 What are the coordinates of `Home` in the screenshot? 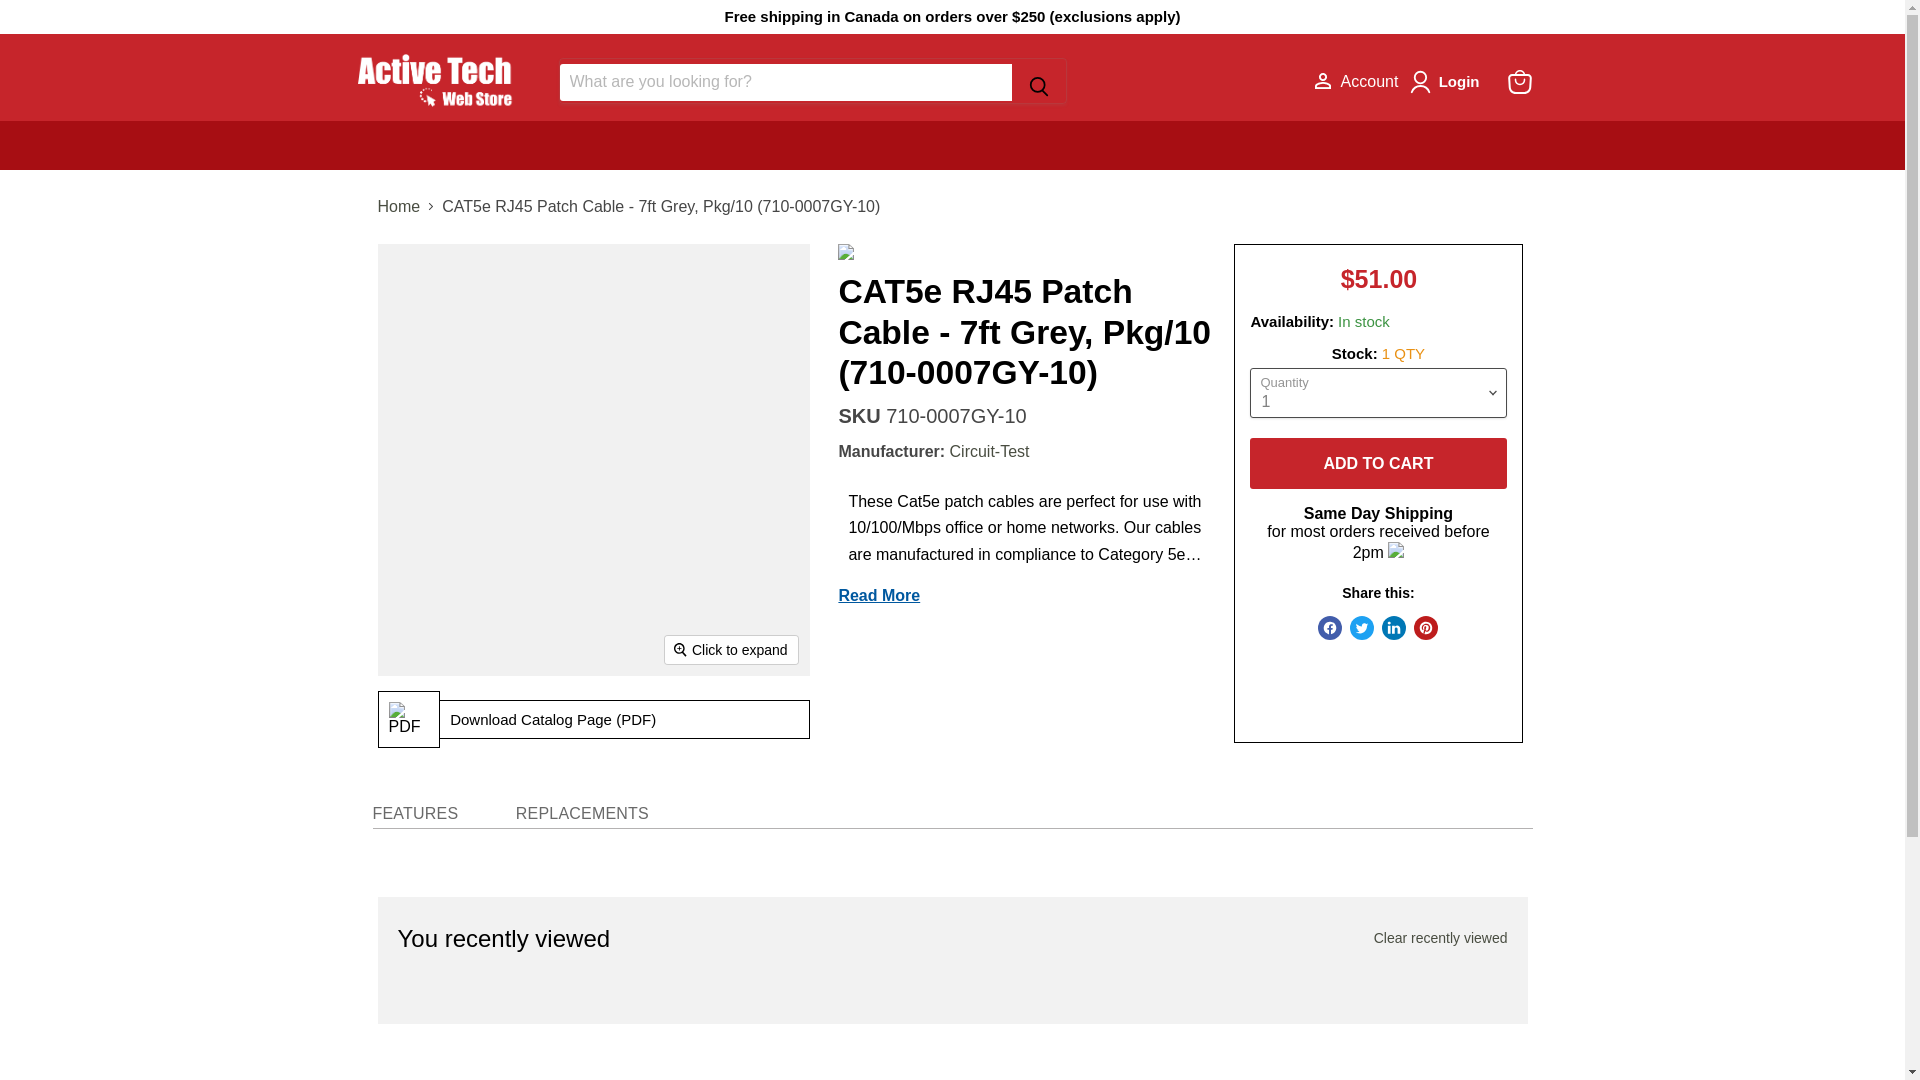 It's located at (399, 206).